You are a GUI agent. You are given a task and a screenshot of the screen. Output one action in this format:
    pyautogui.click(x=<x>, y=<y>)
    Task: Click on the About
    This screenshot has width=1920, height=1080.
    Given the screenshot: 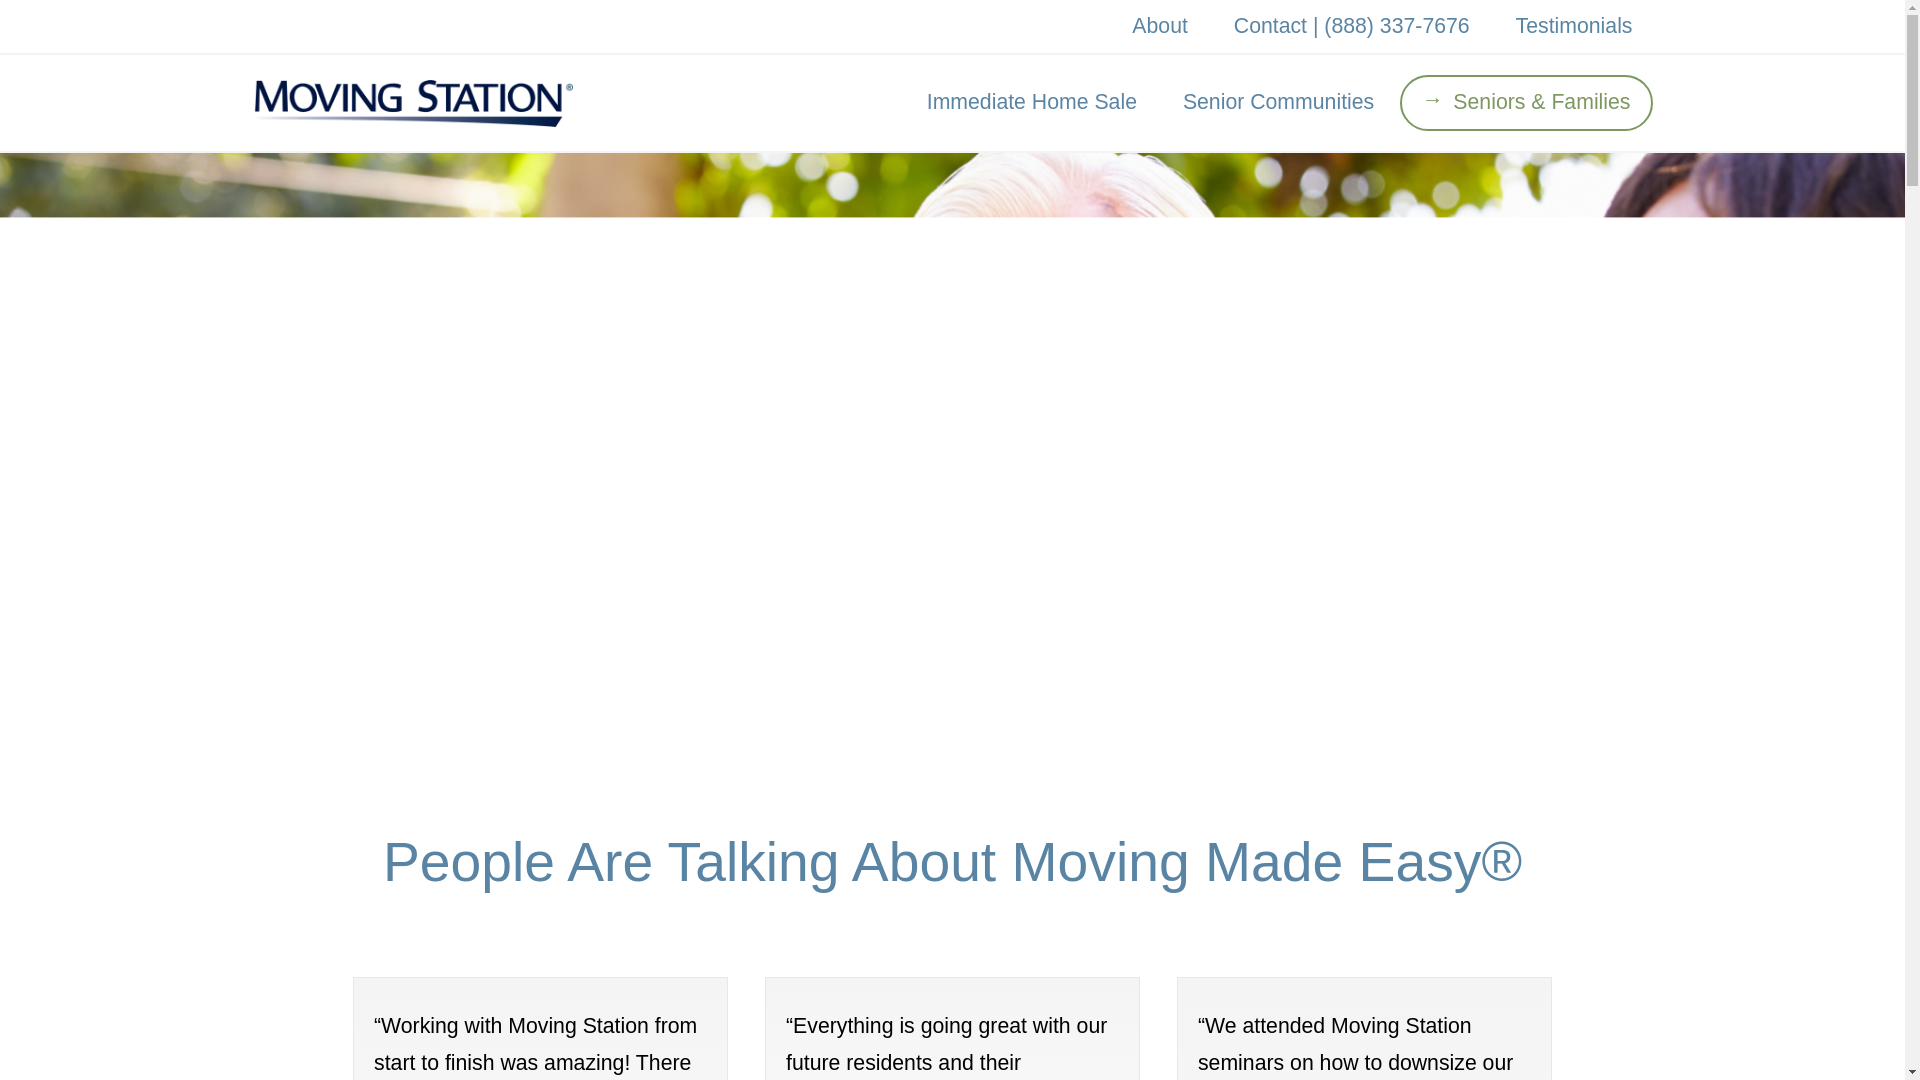 What is the action you would take?
    pyautogui.click(x=1159, y=26)
    